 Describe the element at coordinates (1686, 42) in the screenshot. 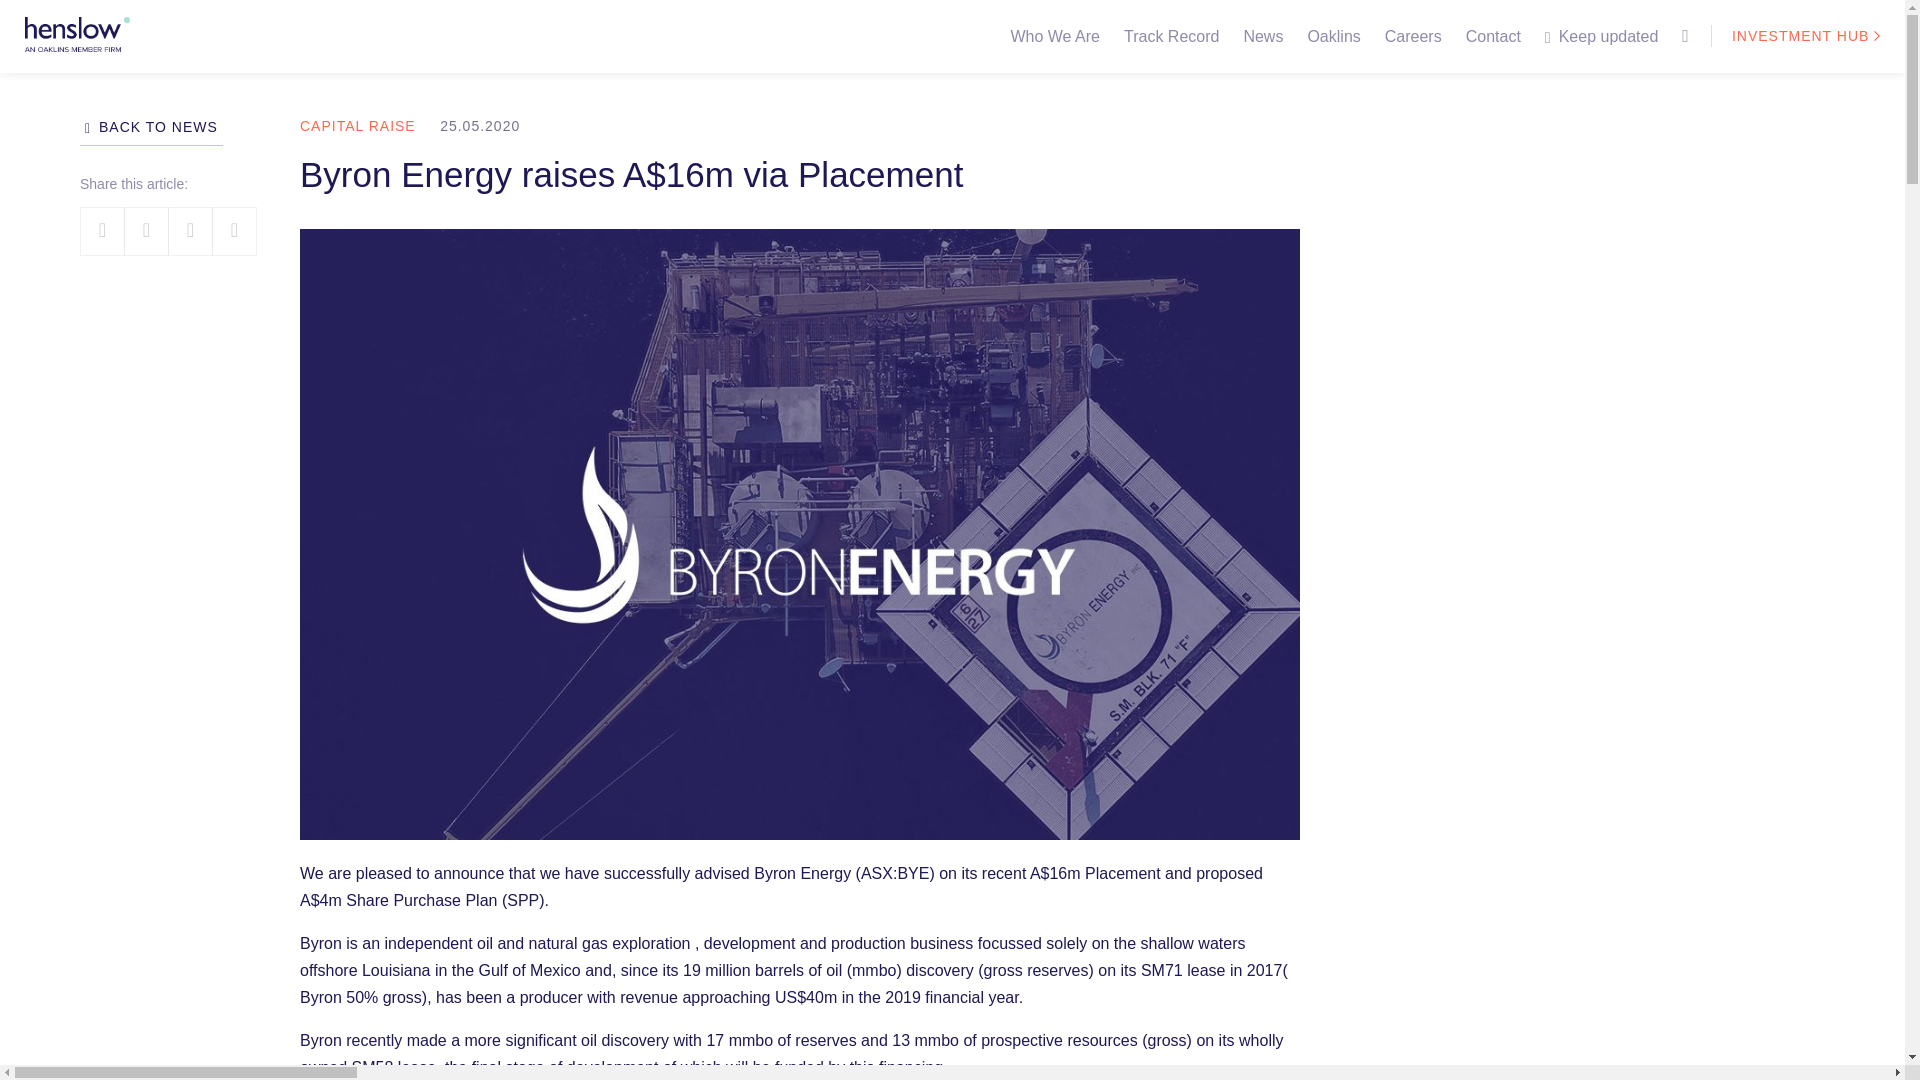

I see `Menu Item` at that location.